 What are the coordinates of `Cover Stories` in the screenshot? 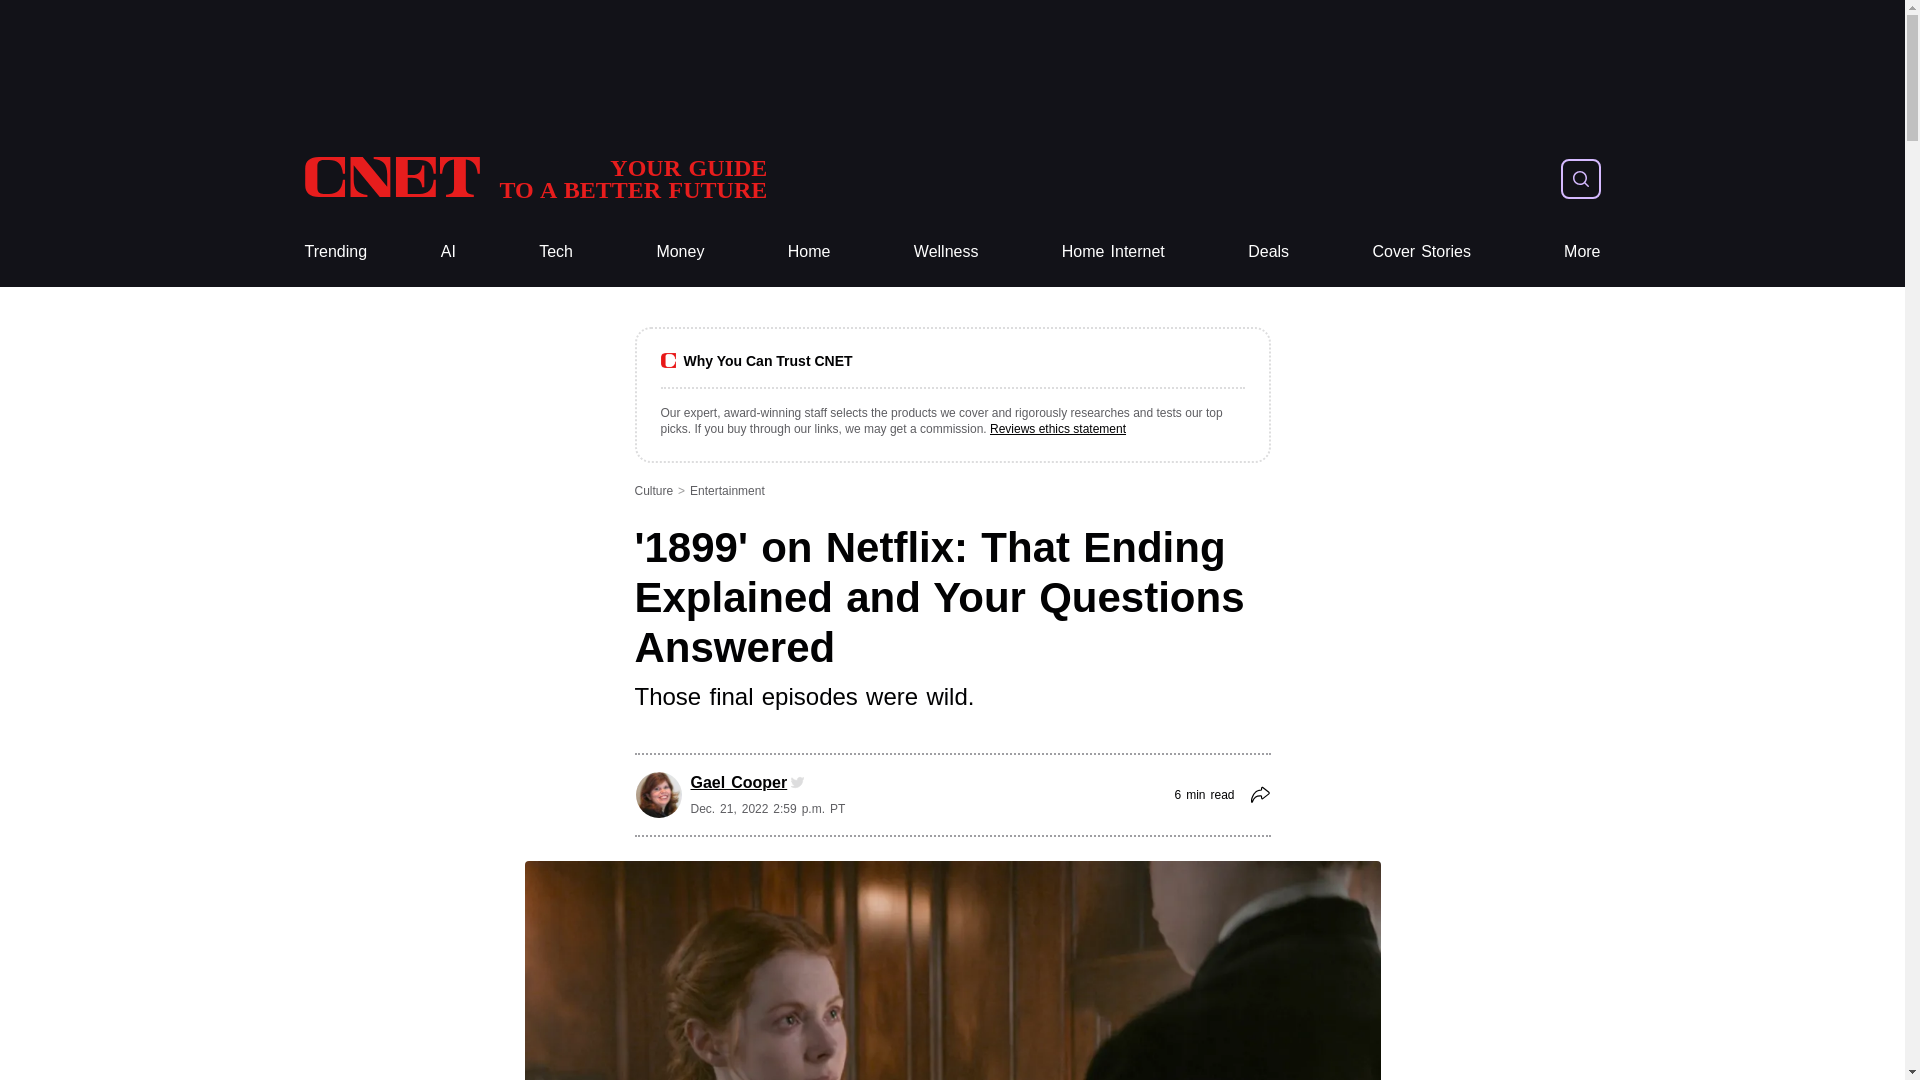 It's located at (1421, 252).